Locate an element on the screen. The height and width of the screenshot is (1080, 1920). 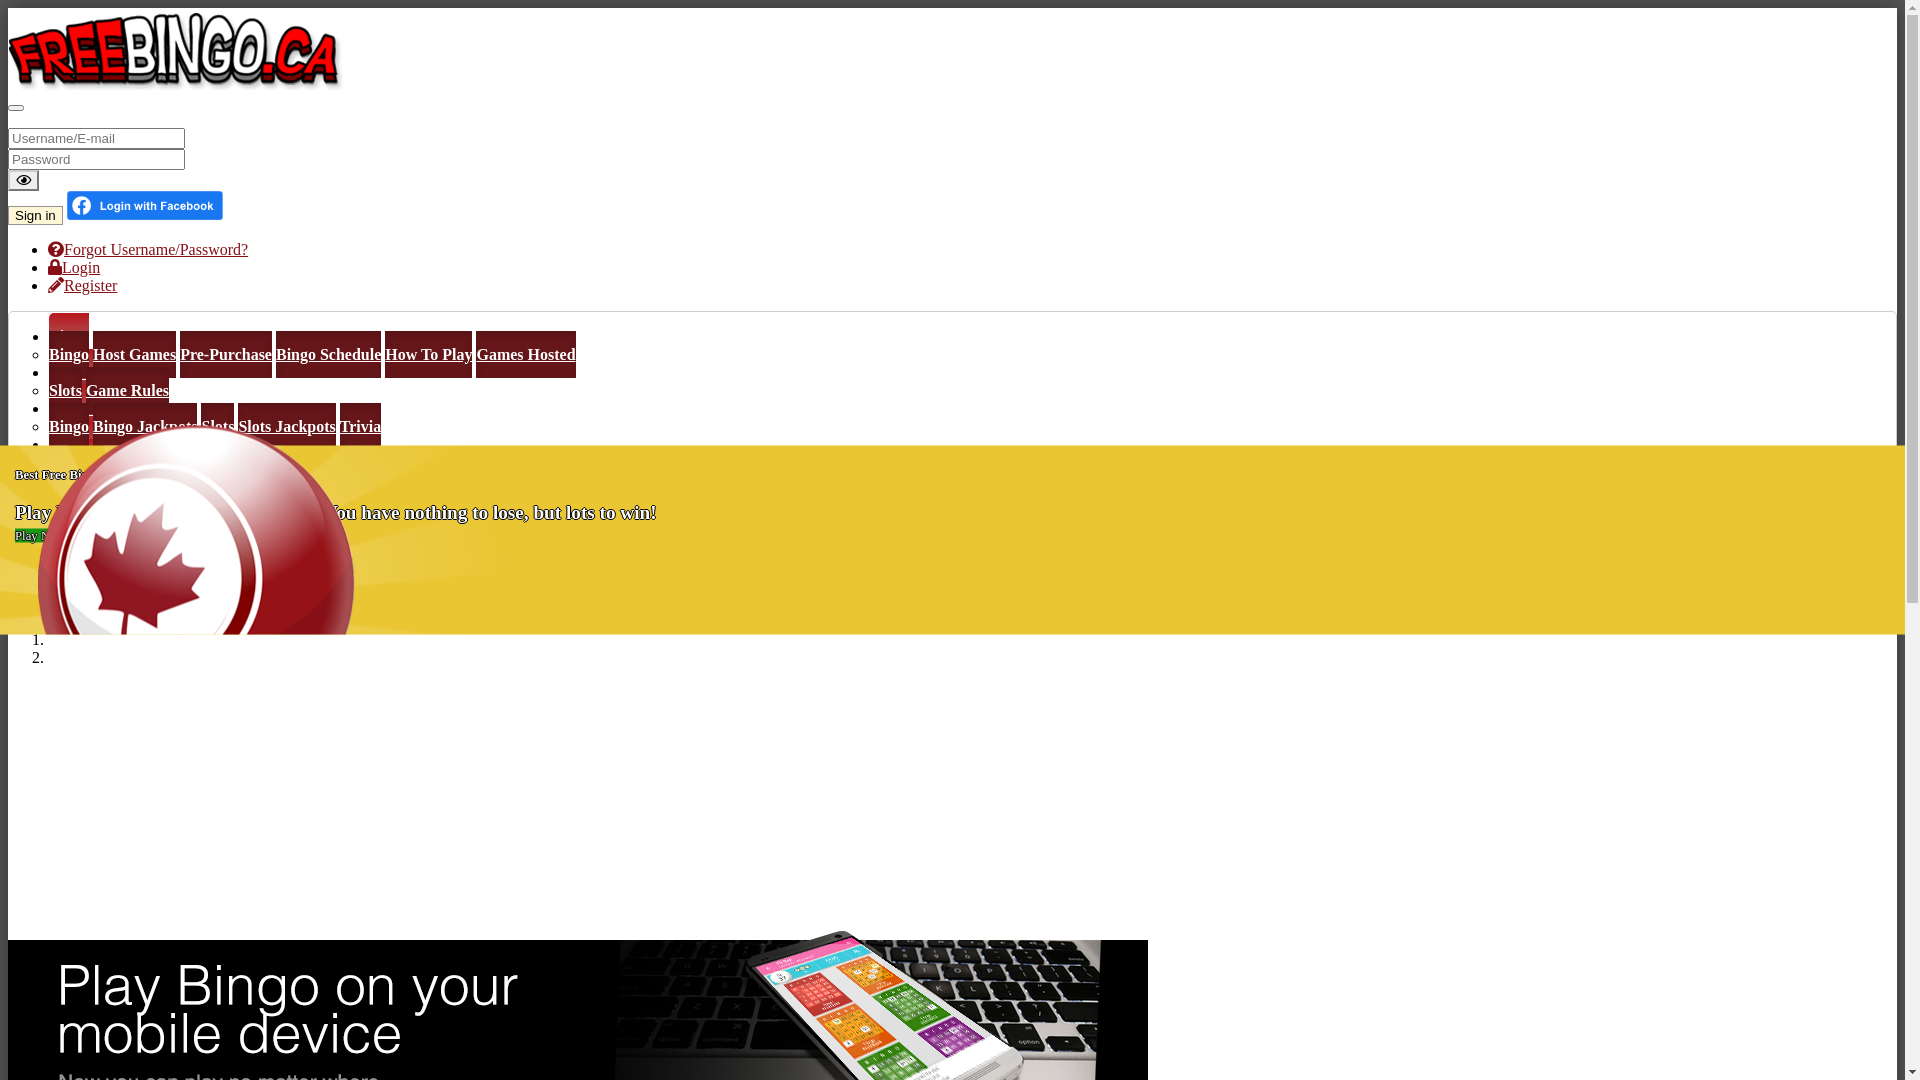
How To Take A Screenshot is located at coordinates (502, 516).